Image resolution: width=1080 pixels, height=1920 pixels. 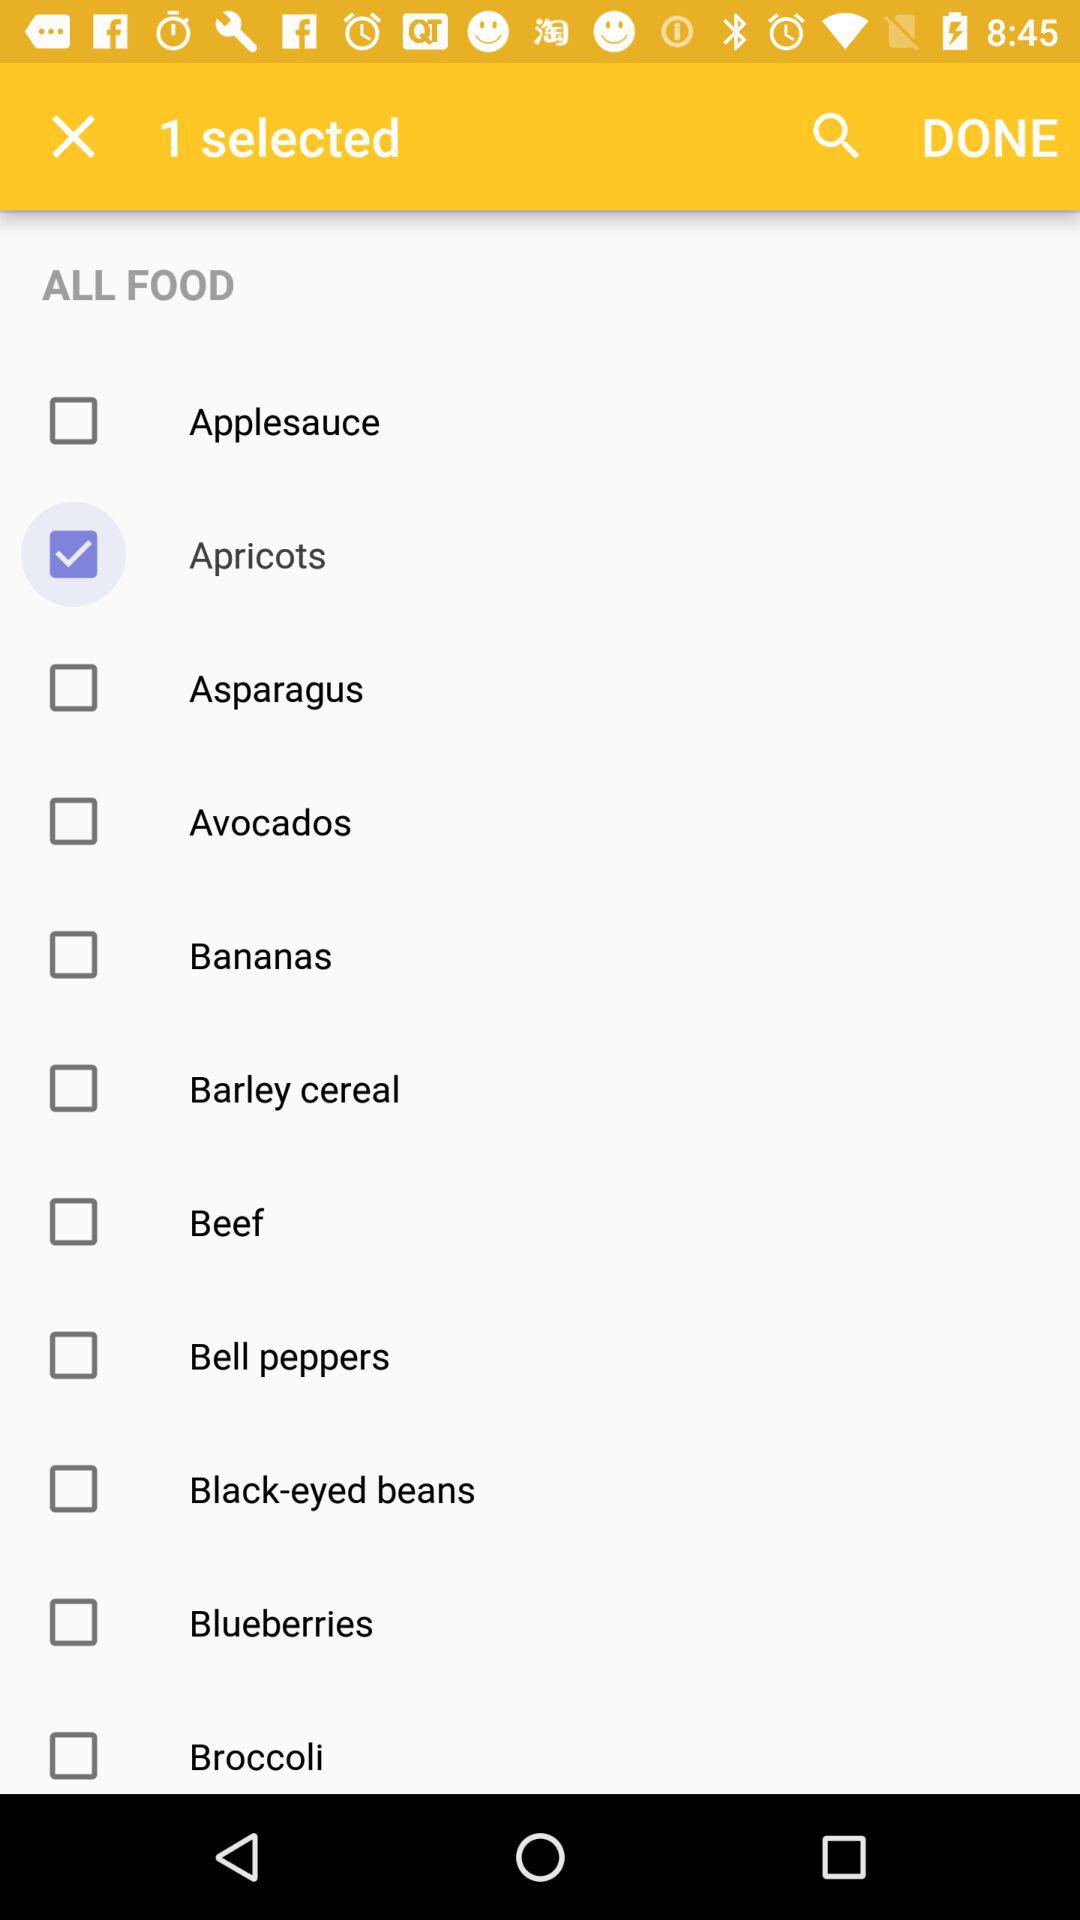 I want to click on click icon next to done icon, so click(x=836, y=136).